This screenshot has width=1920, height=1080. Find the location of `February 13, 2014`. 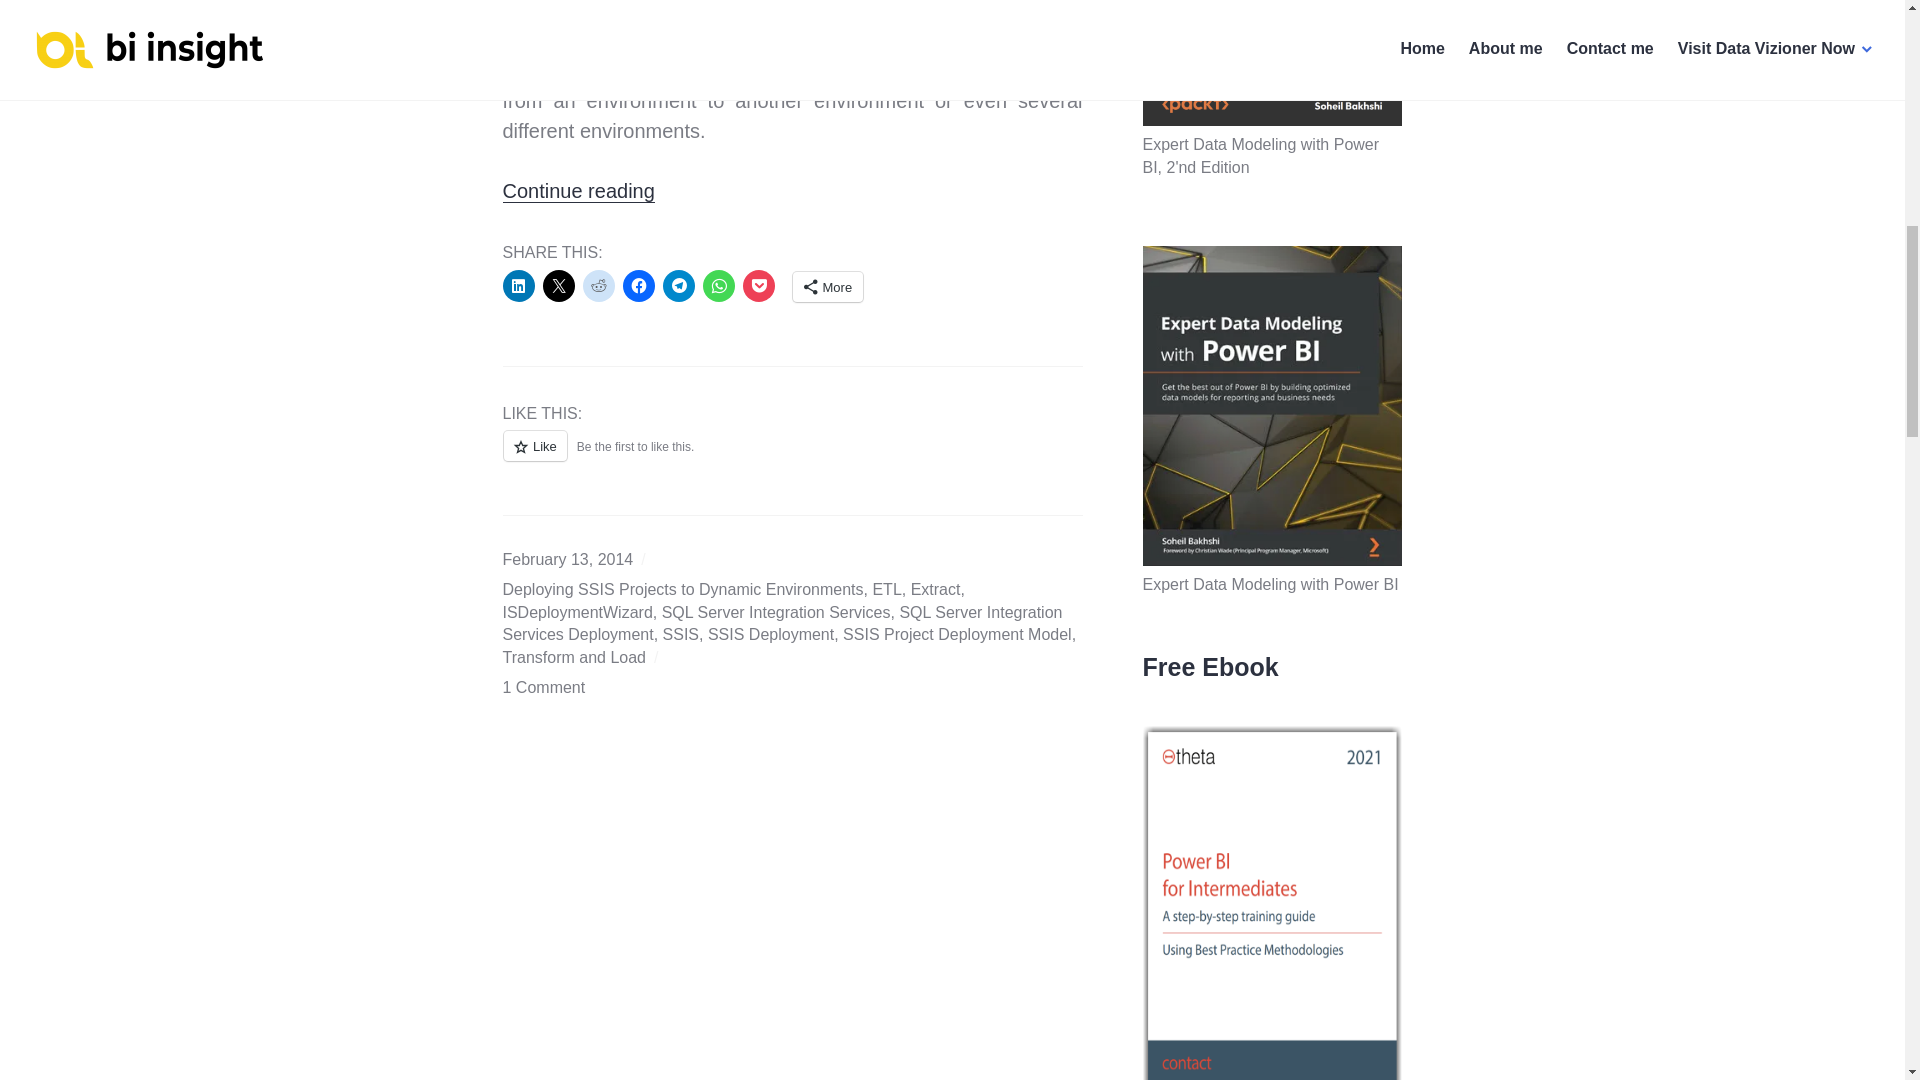

February 13, 2014 is located at coordinates (567, 559).